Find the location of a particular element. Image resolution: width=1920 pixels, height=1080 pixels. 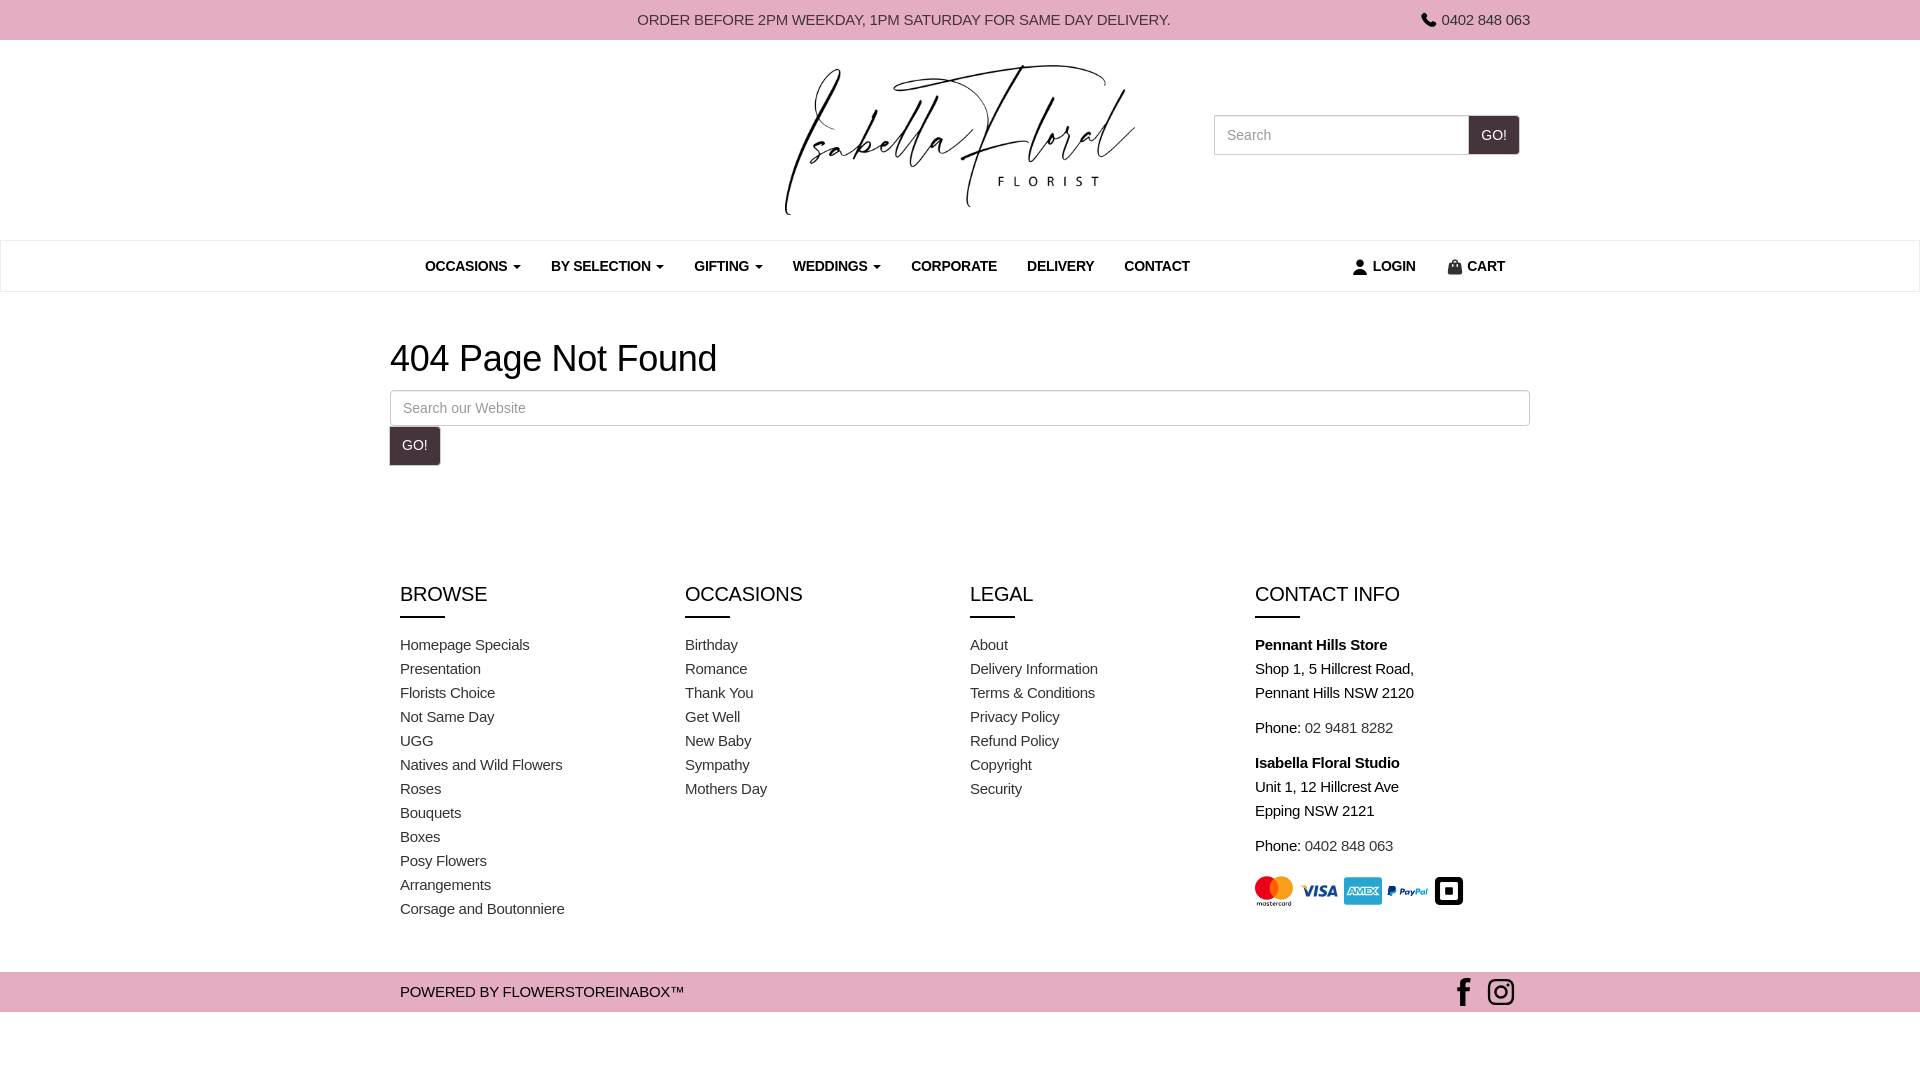

Presentation is located at coordinates (440, 668).